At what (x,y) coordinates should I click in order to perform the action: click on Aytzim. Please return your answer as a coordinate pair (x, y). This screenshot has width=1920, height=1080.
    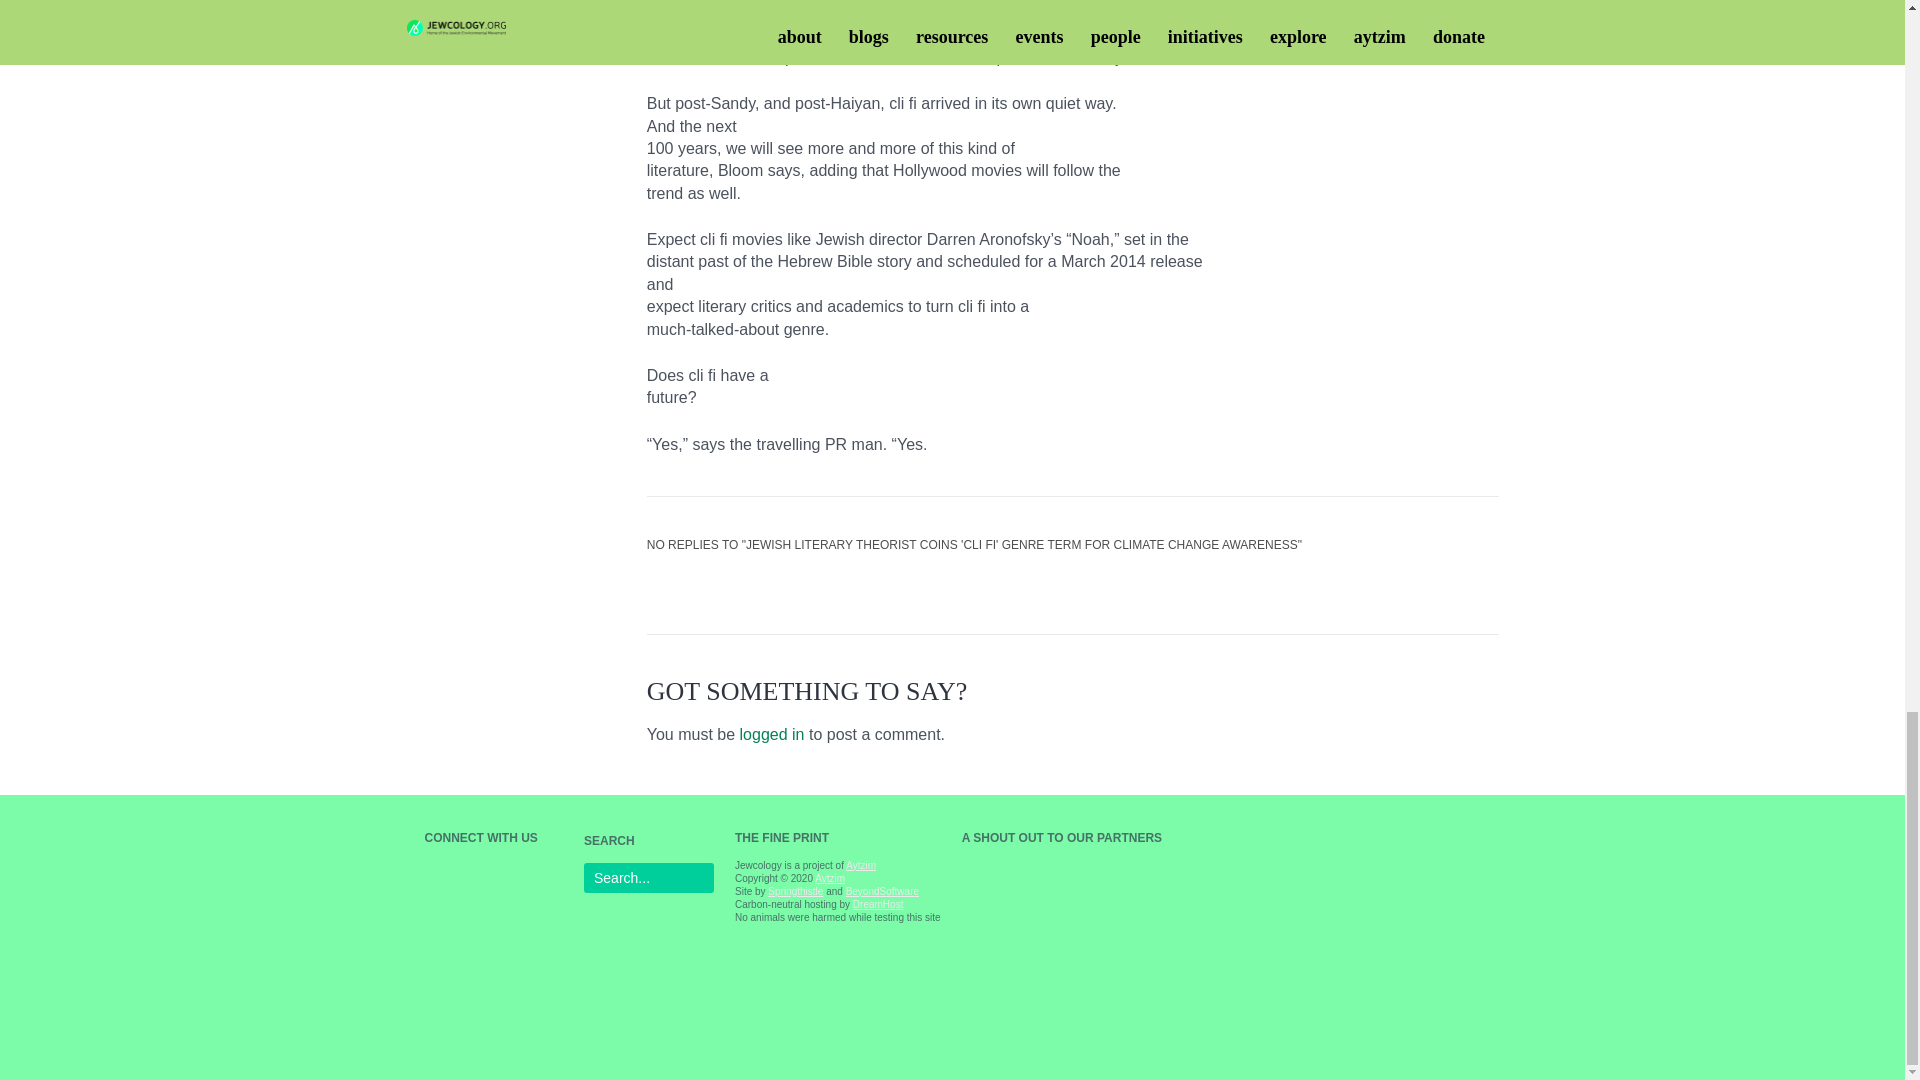
    Looking at the image, I should click on (829, 878).